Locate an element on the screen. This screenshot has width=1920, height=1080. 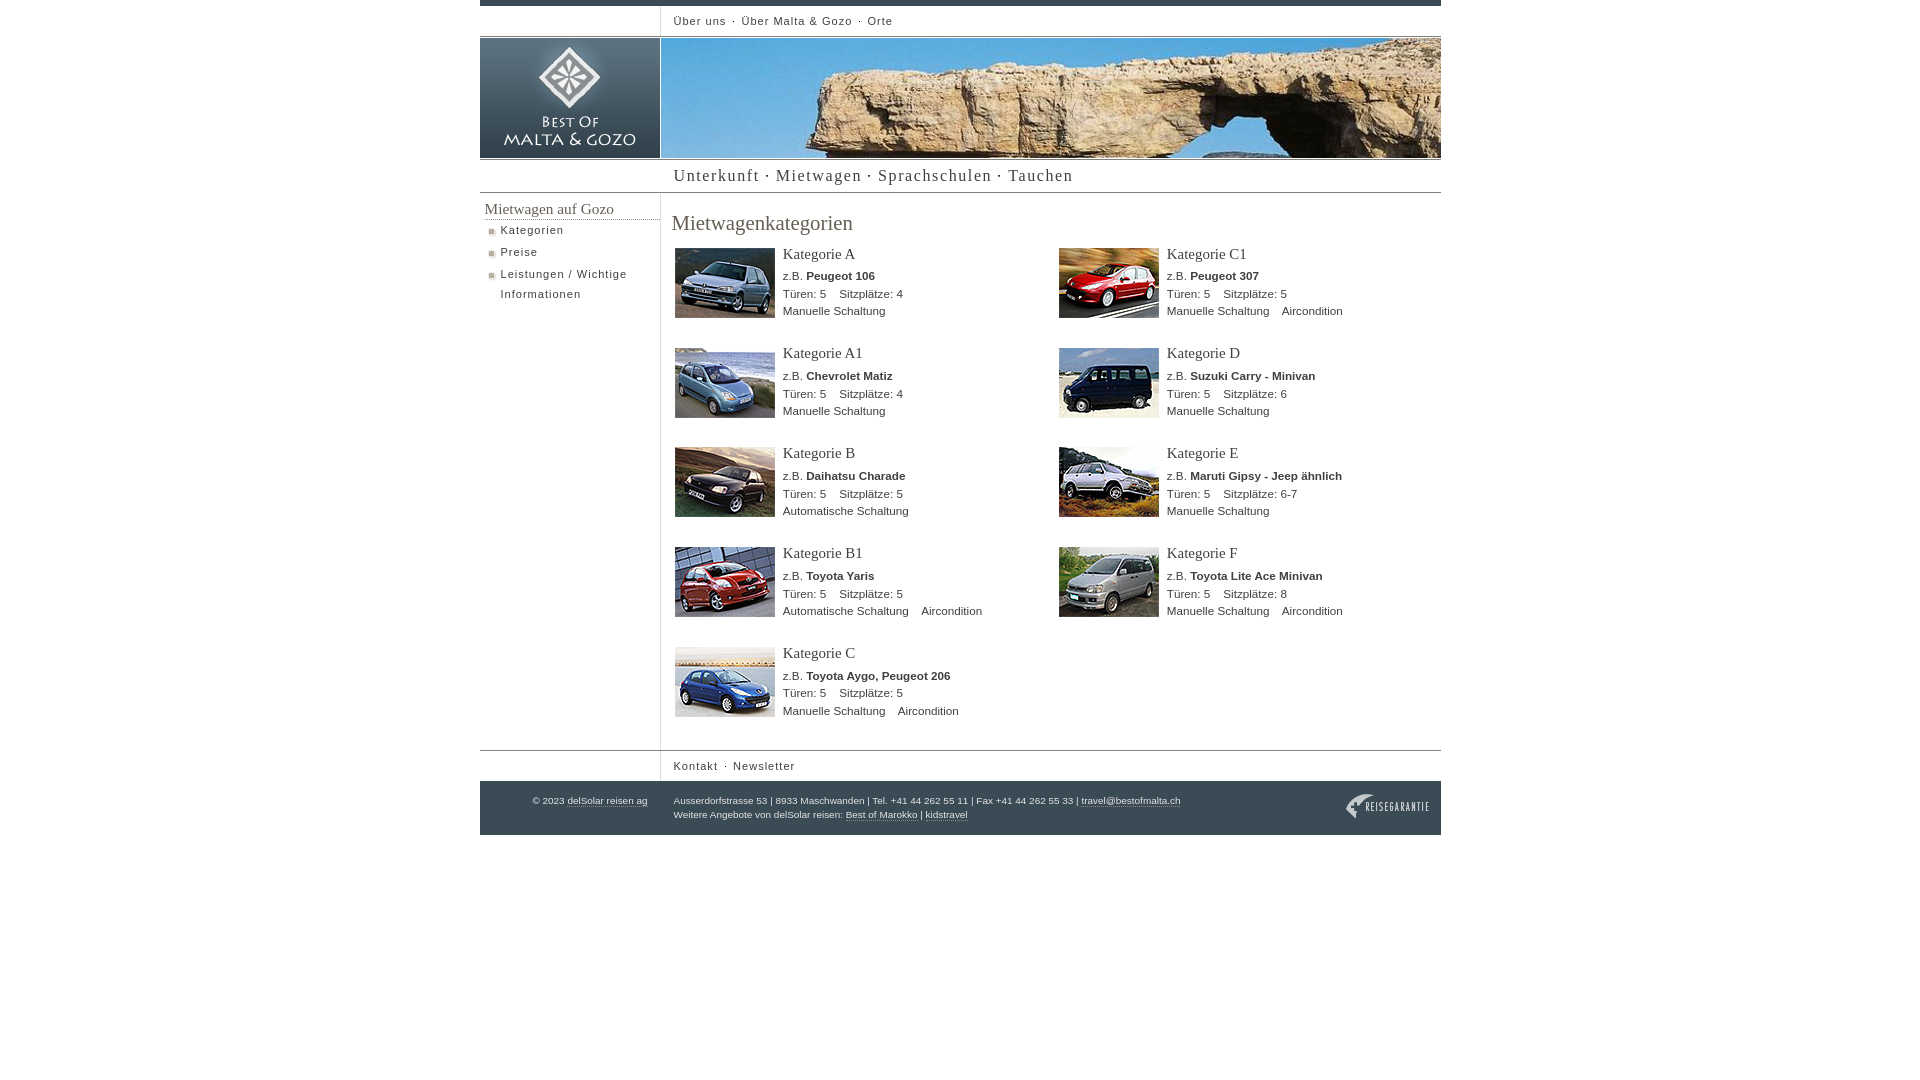
travel@bestofmalta.ch is located at coordinates (1130, 801).